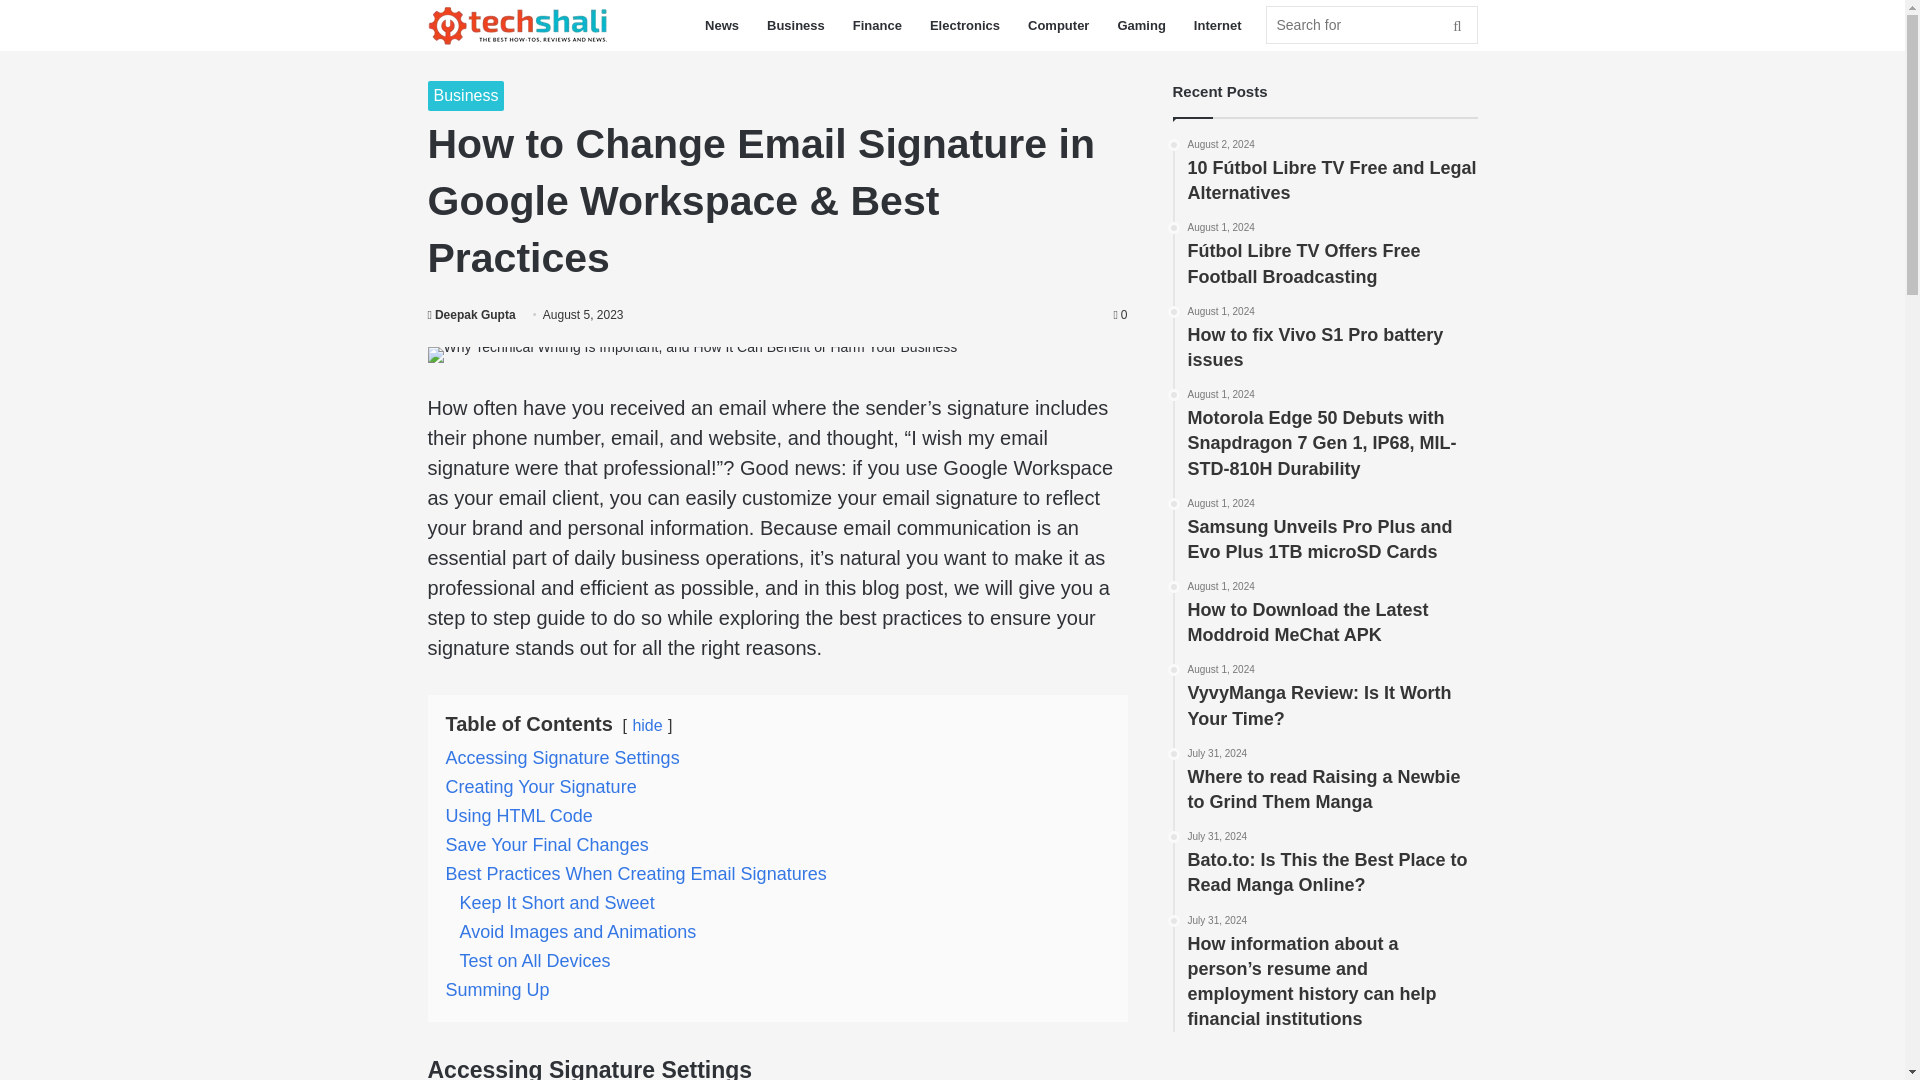 Image resolution: width=1920 pixels, height=1080 pixels. I want to click on Test on All Devices, so click(535, 960).